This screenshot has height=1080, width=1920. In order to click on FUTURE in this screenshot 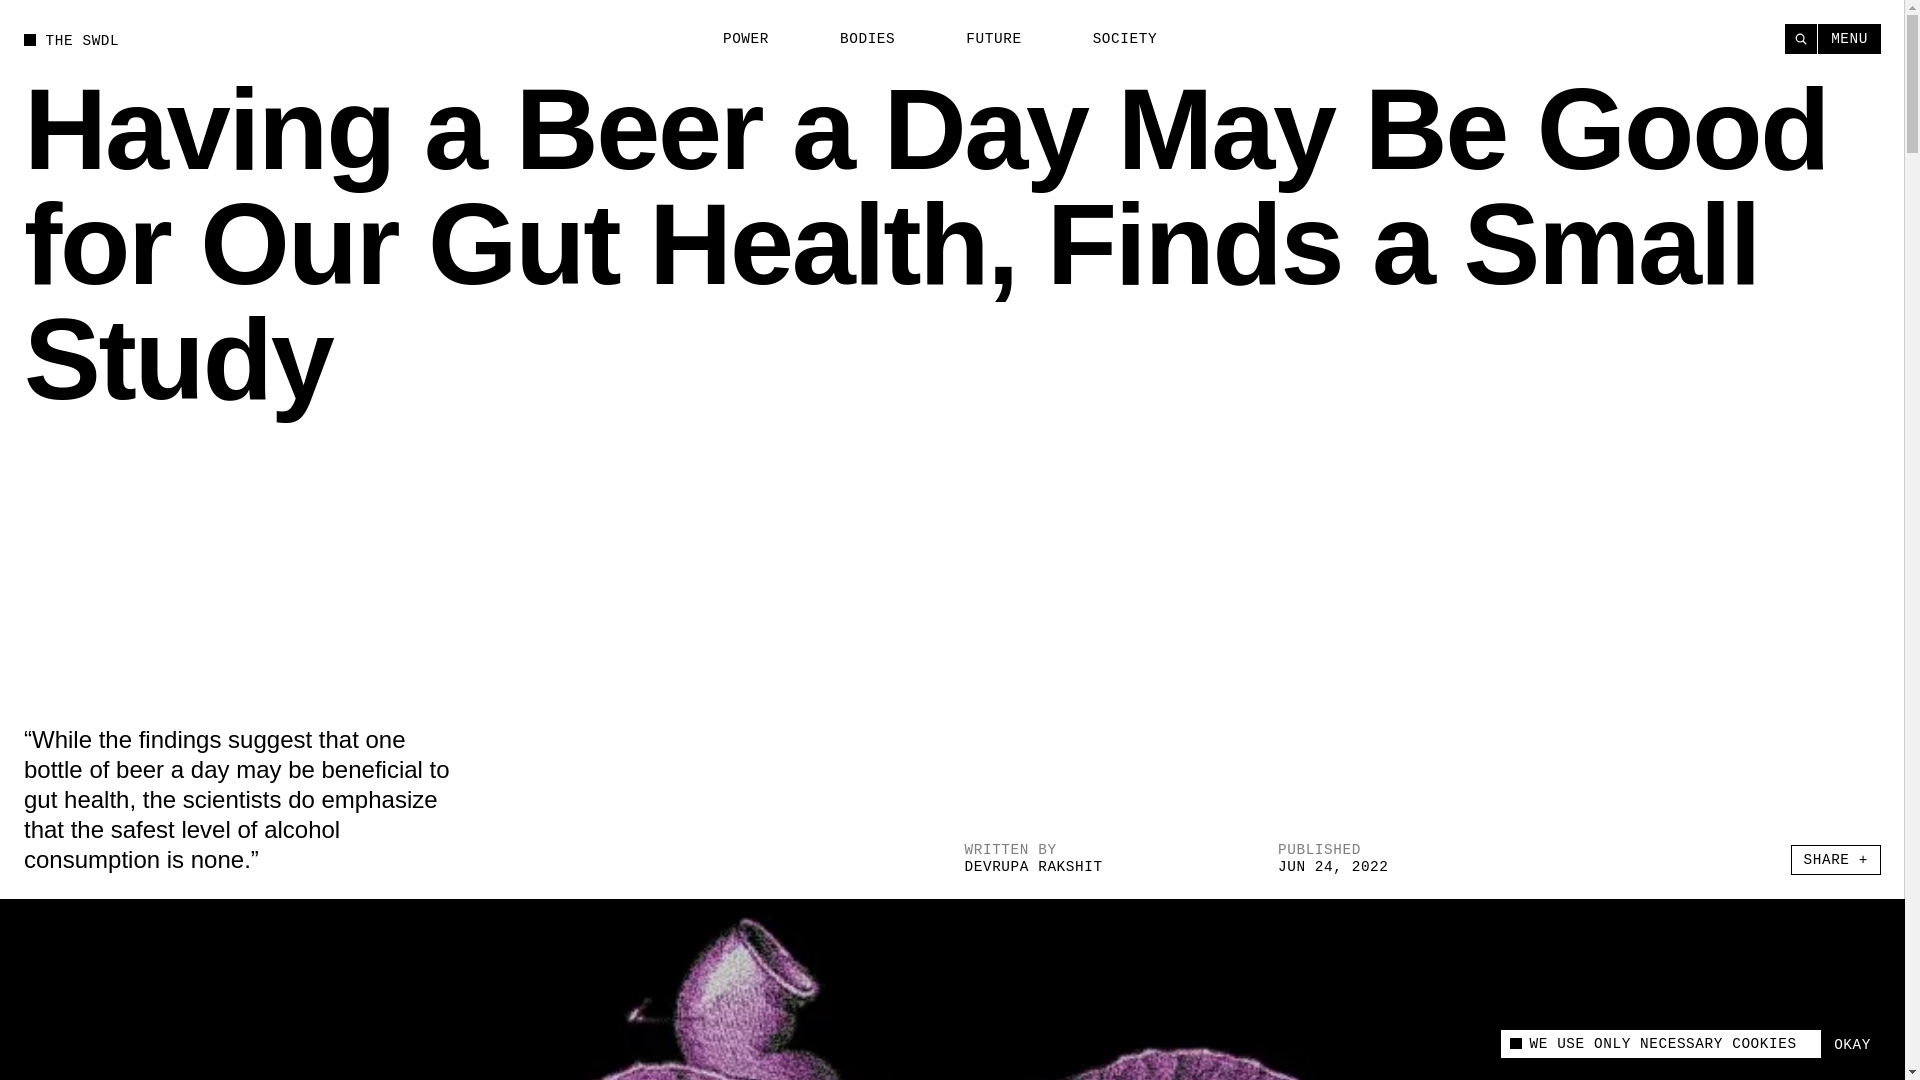, I will do `click(982, 39)`.